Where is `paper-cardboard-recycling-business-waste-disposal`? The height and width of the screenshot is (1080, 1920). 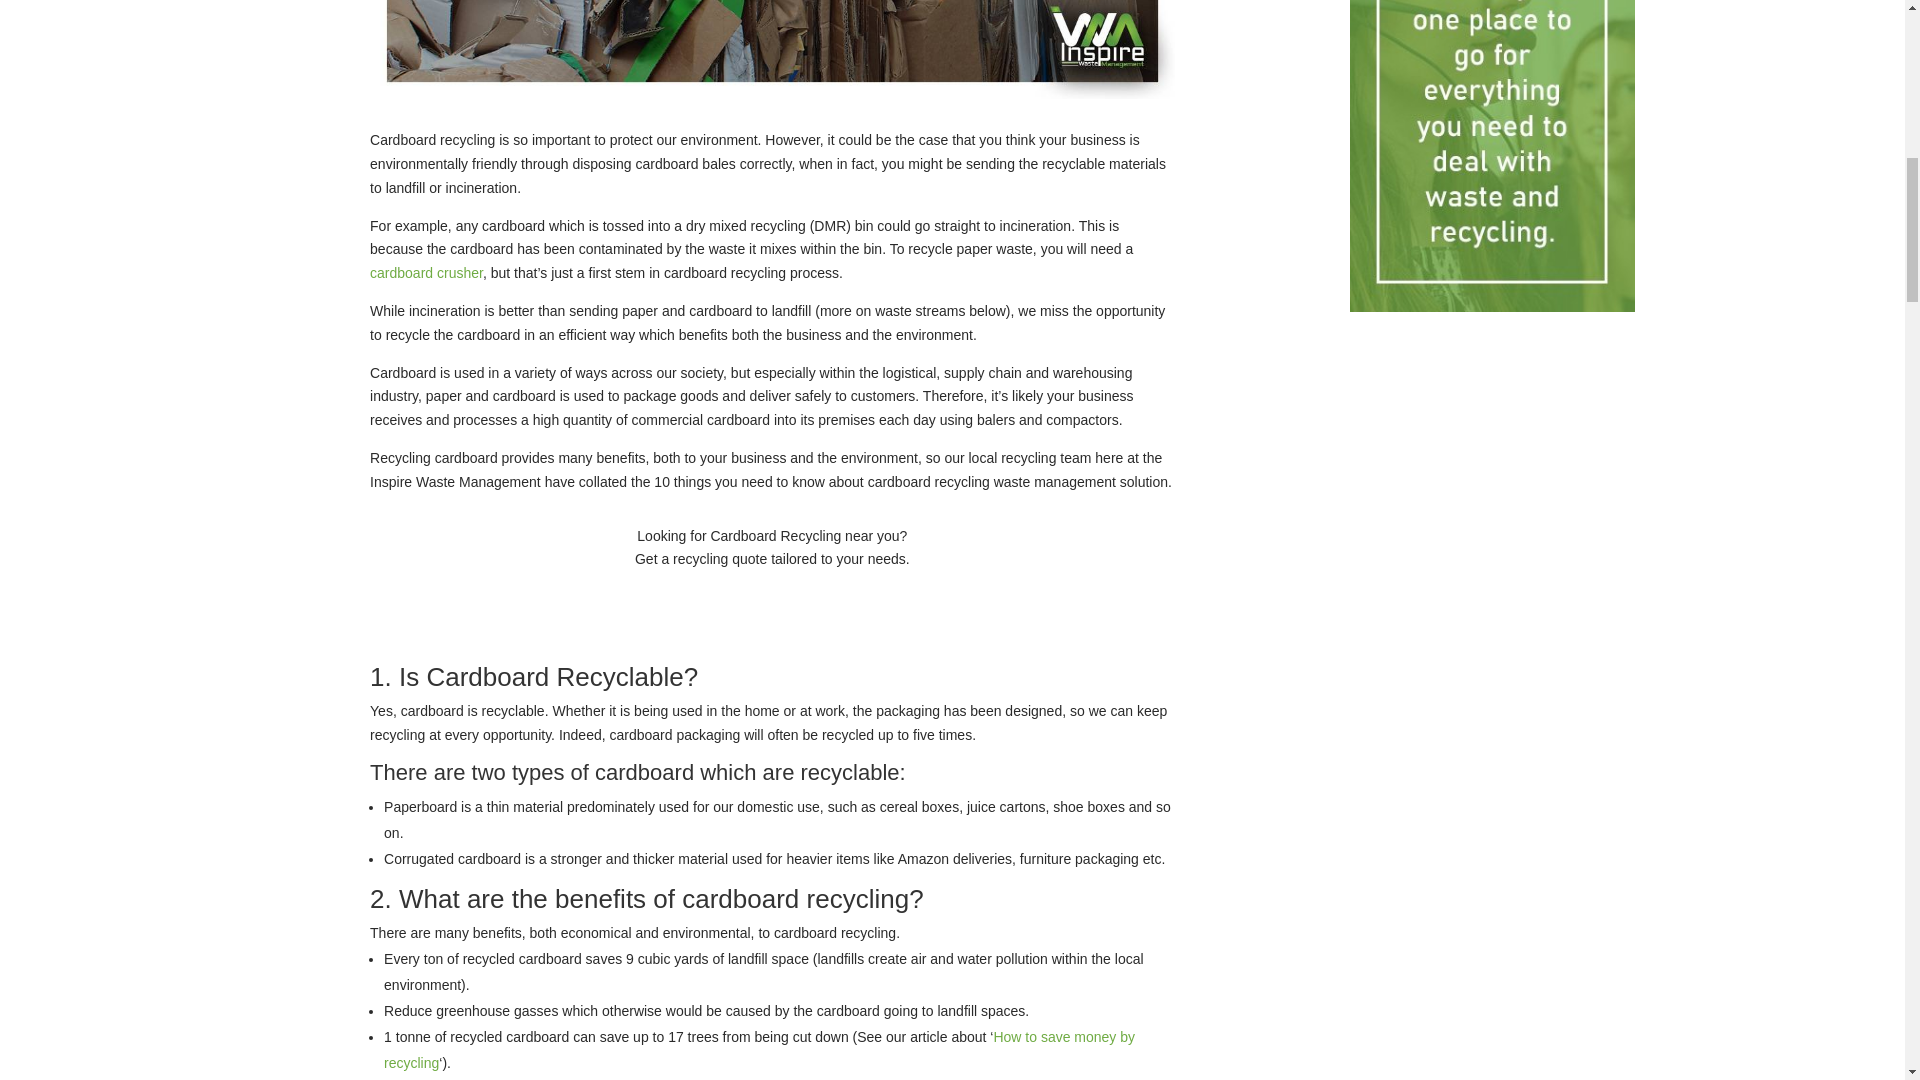
paper-cardboard-recycling-business-waste-disposal is located at coordinates (772, 50).